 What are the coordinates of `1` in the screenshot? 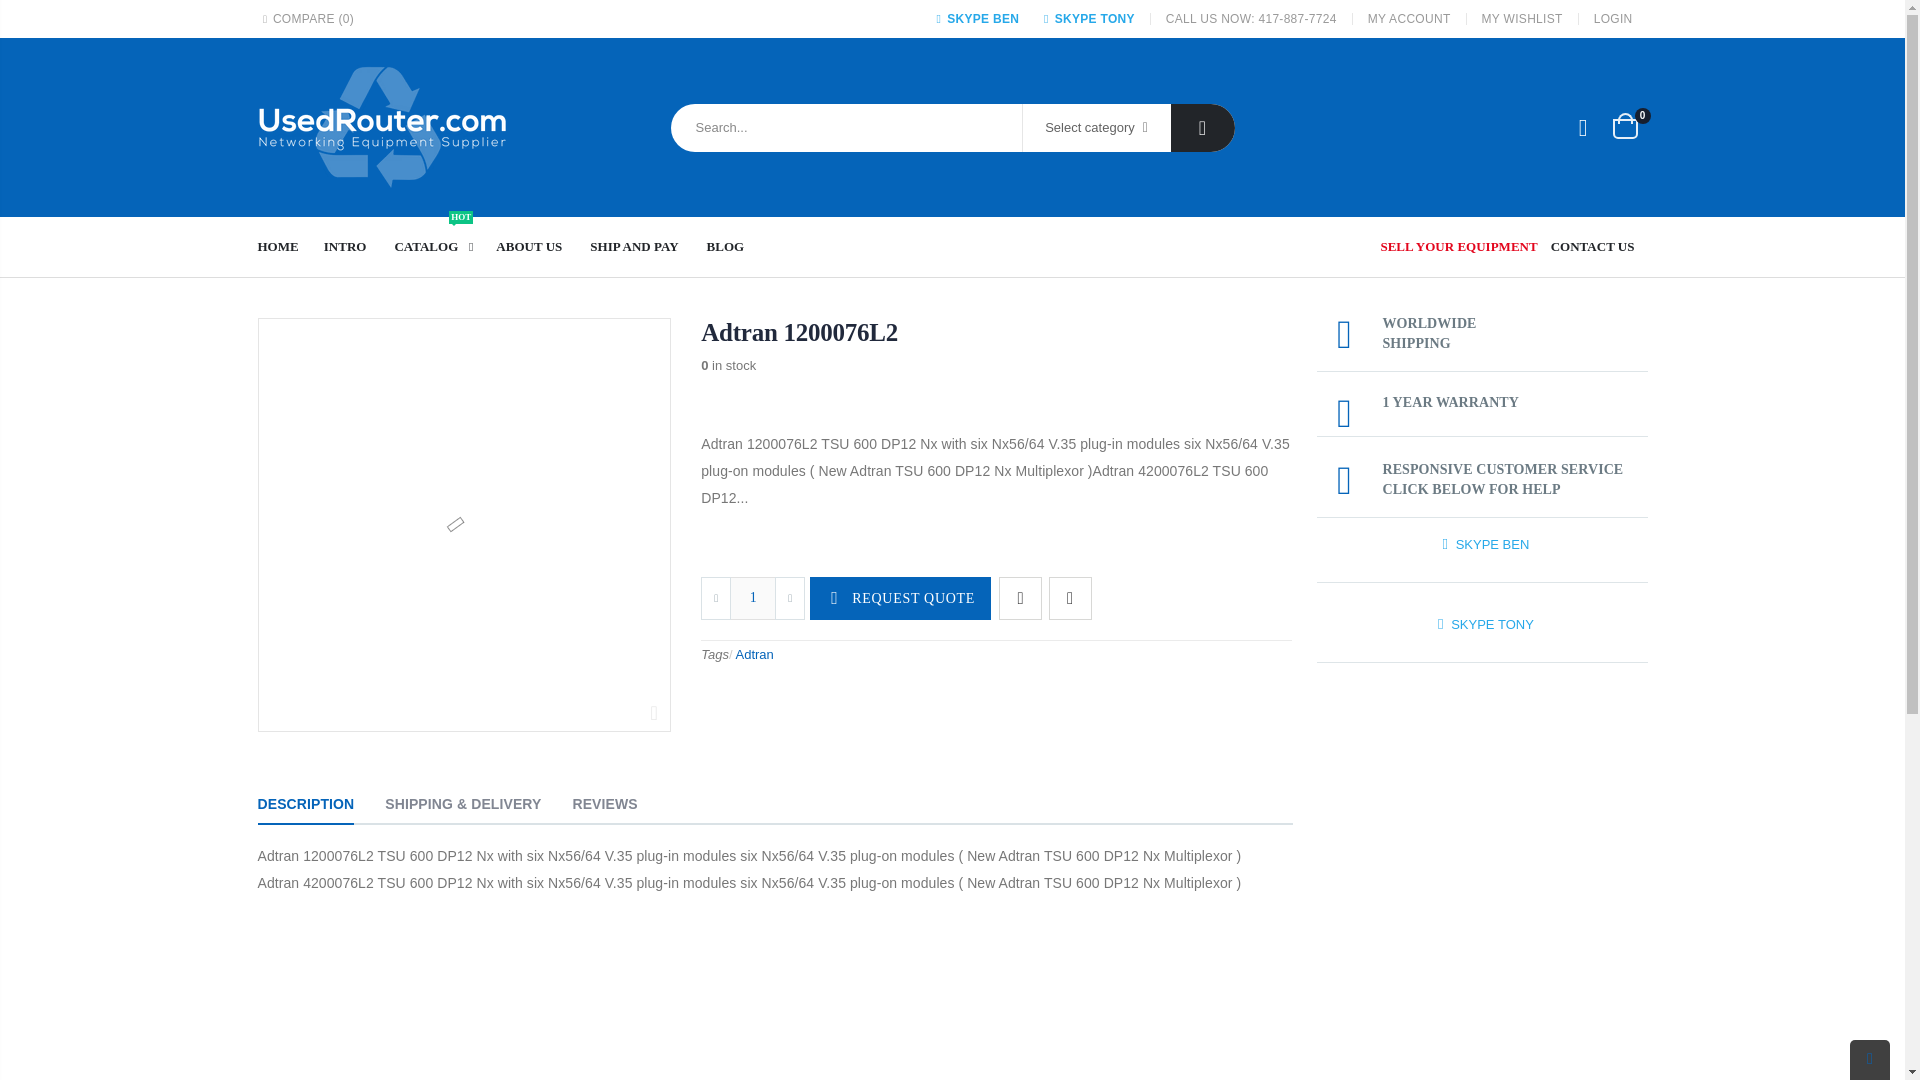 It's located at (752, 596).